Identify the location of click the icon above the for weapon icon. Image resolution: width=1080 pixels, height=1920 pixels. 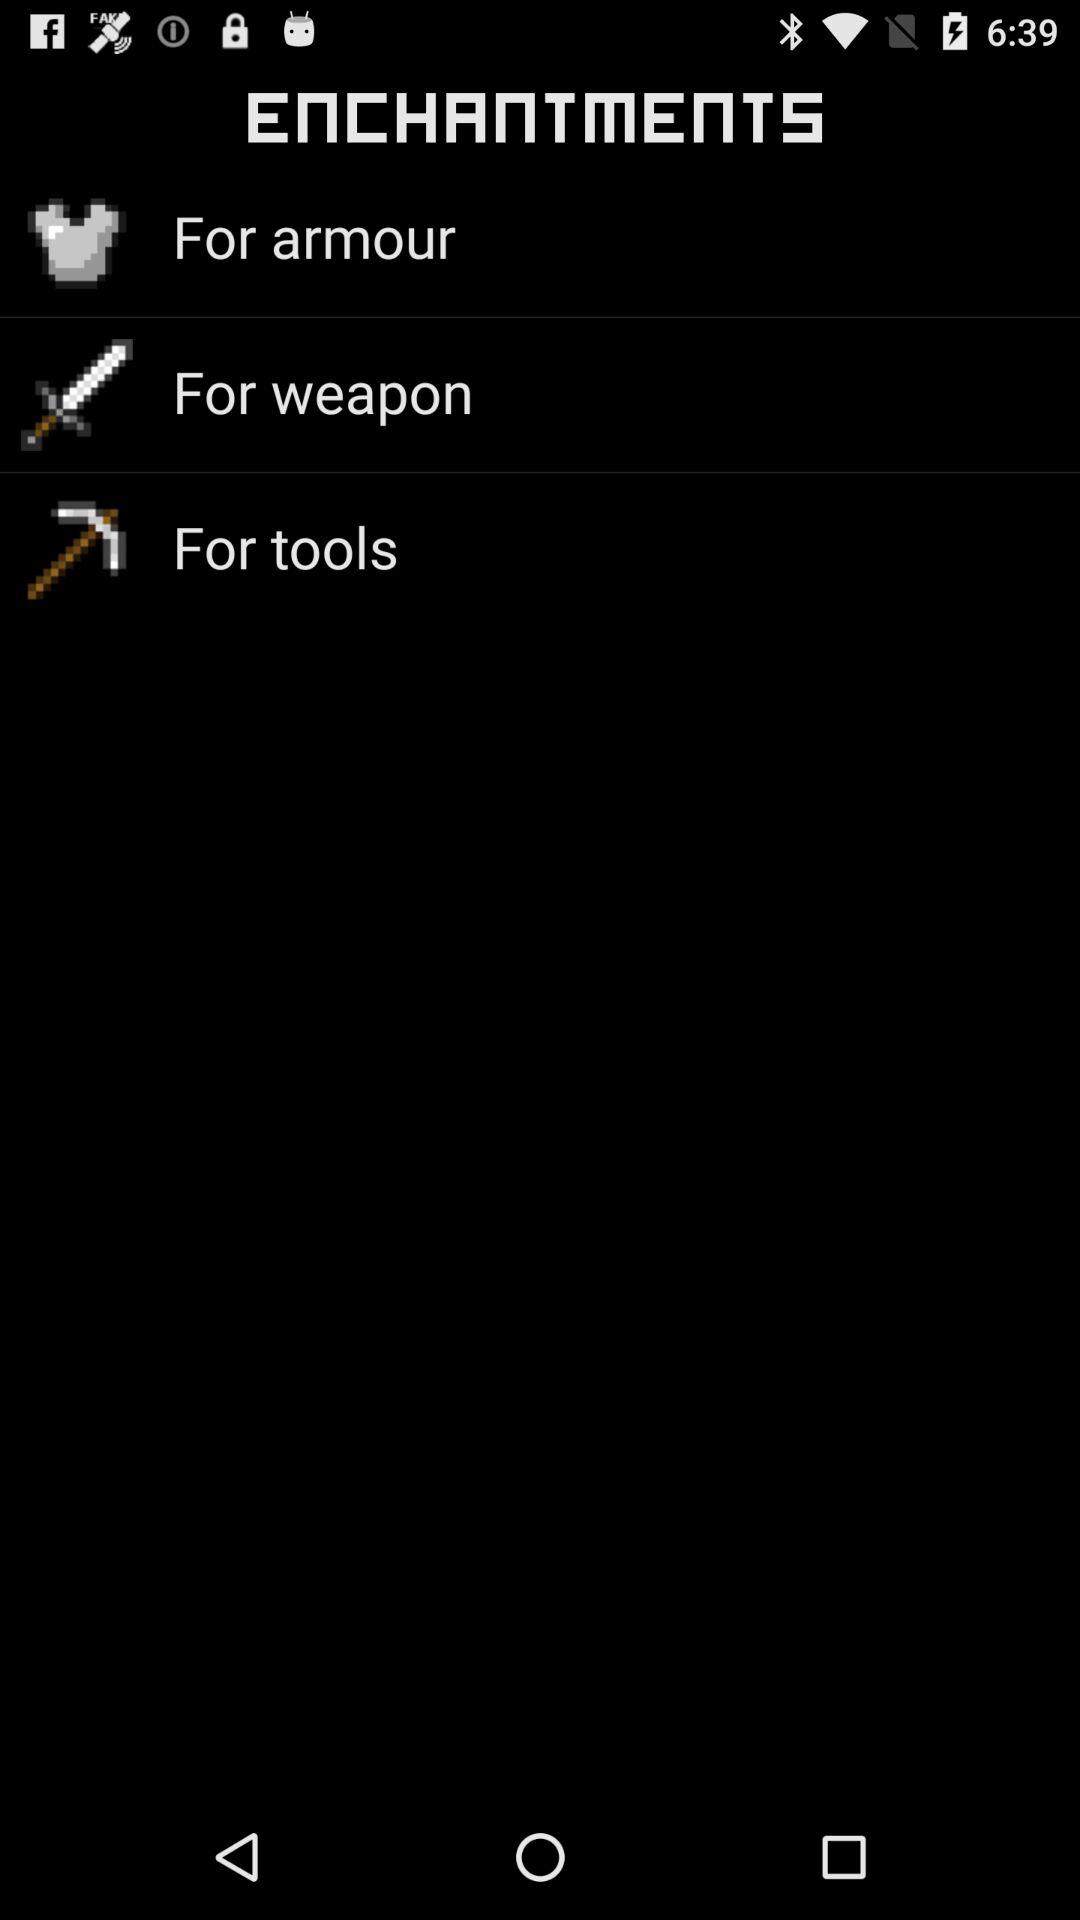
(314, 236).